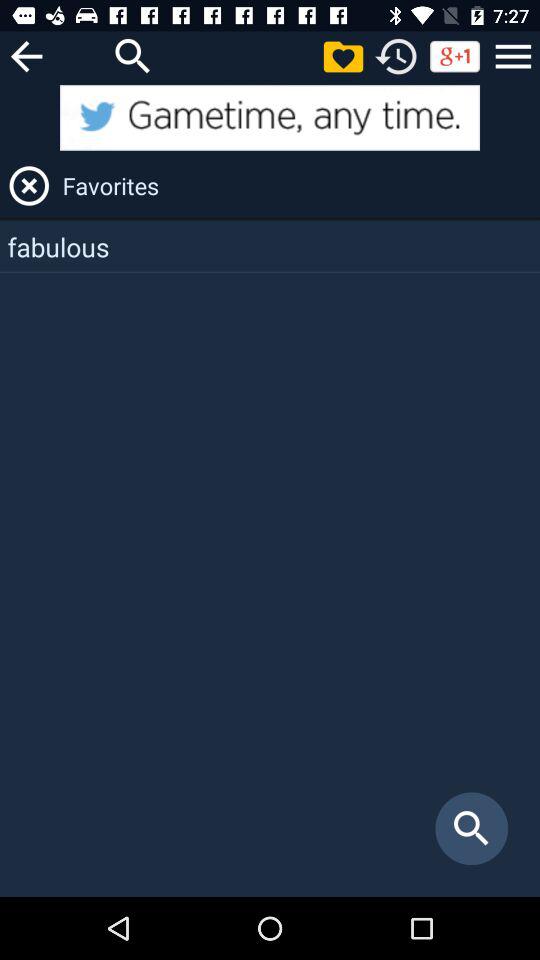 This screenshot has height=960, width=540. Describe the element at coordinates (26, 56) in the screenshot. I see `go back to previous screen` at that location.